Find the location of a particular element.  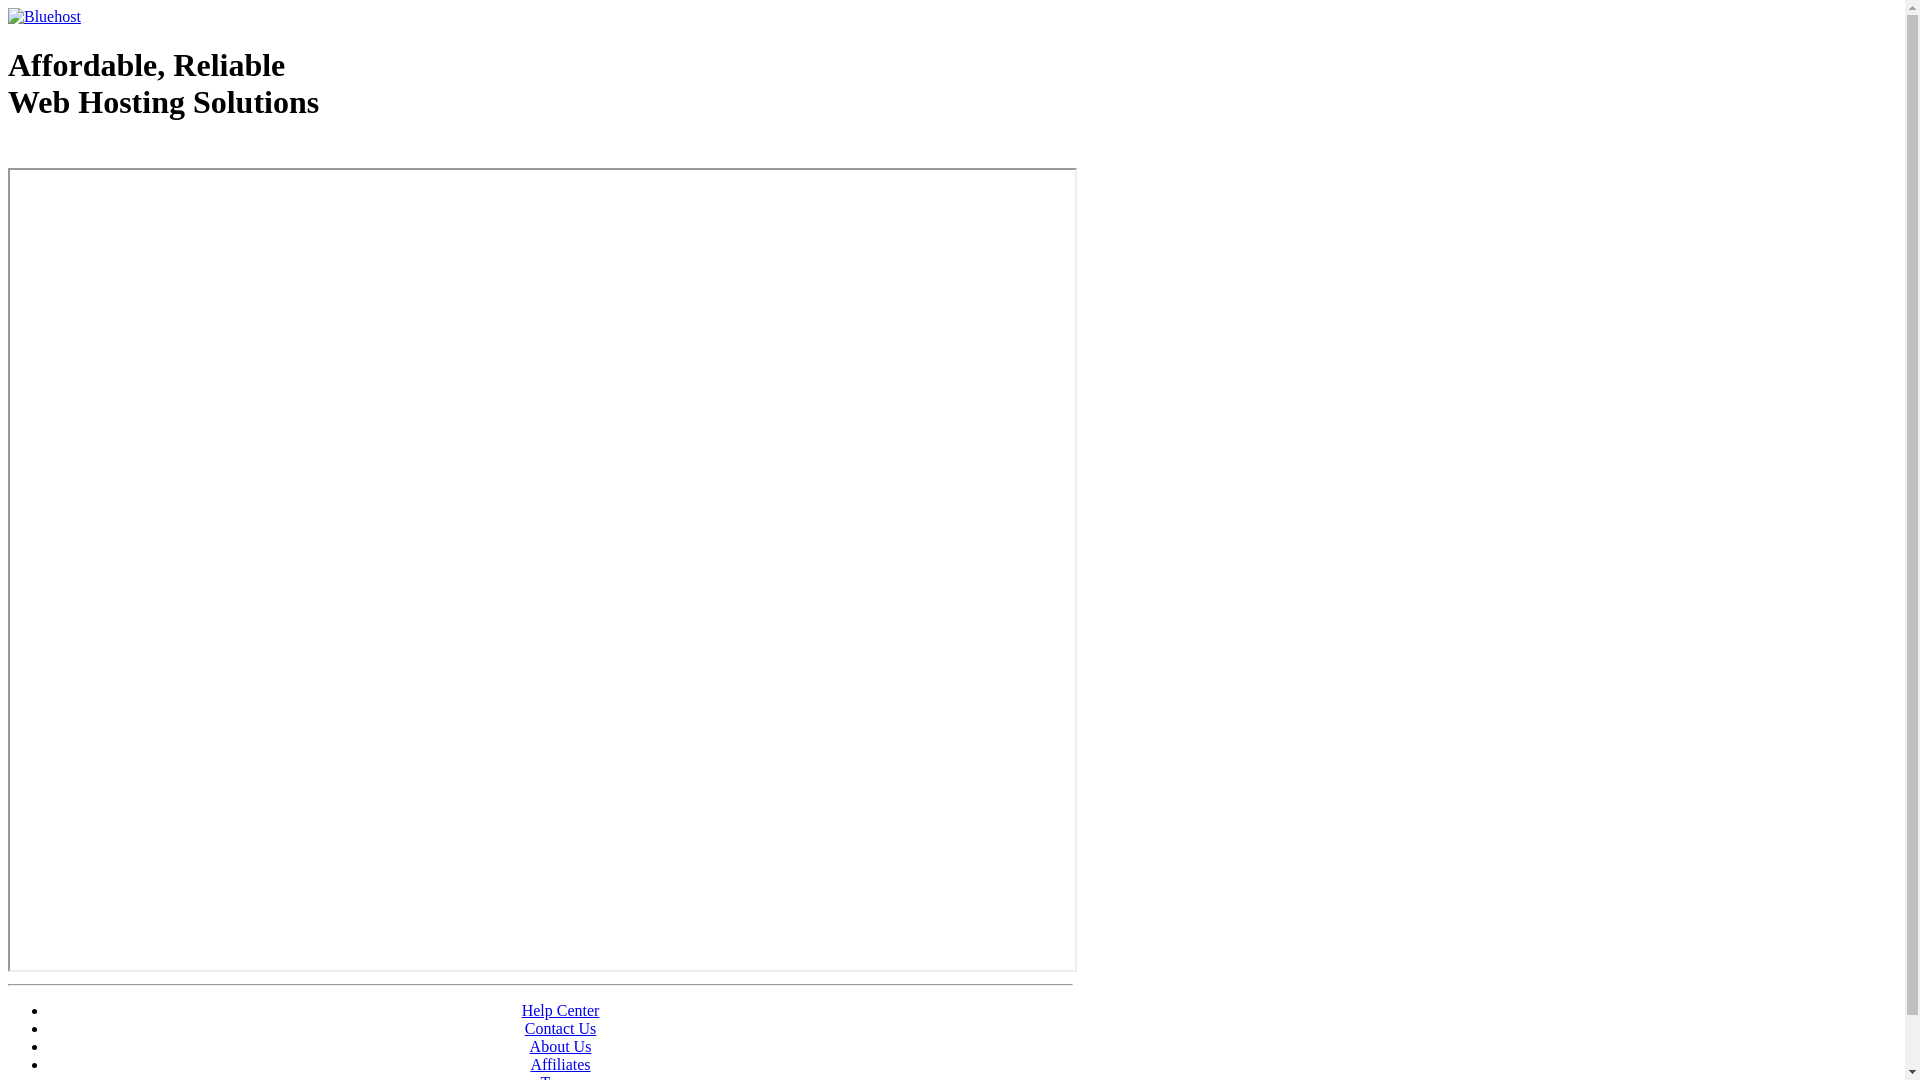

Affiliates is located at coordinates (560, 1064).